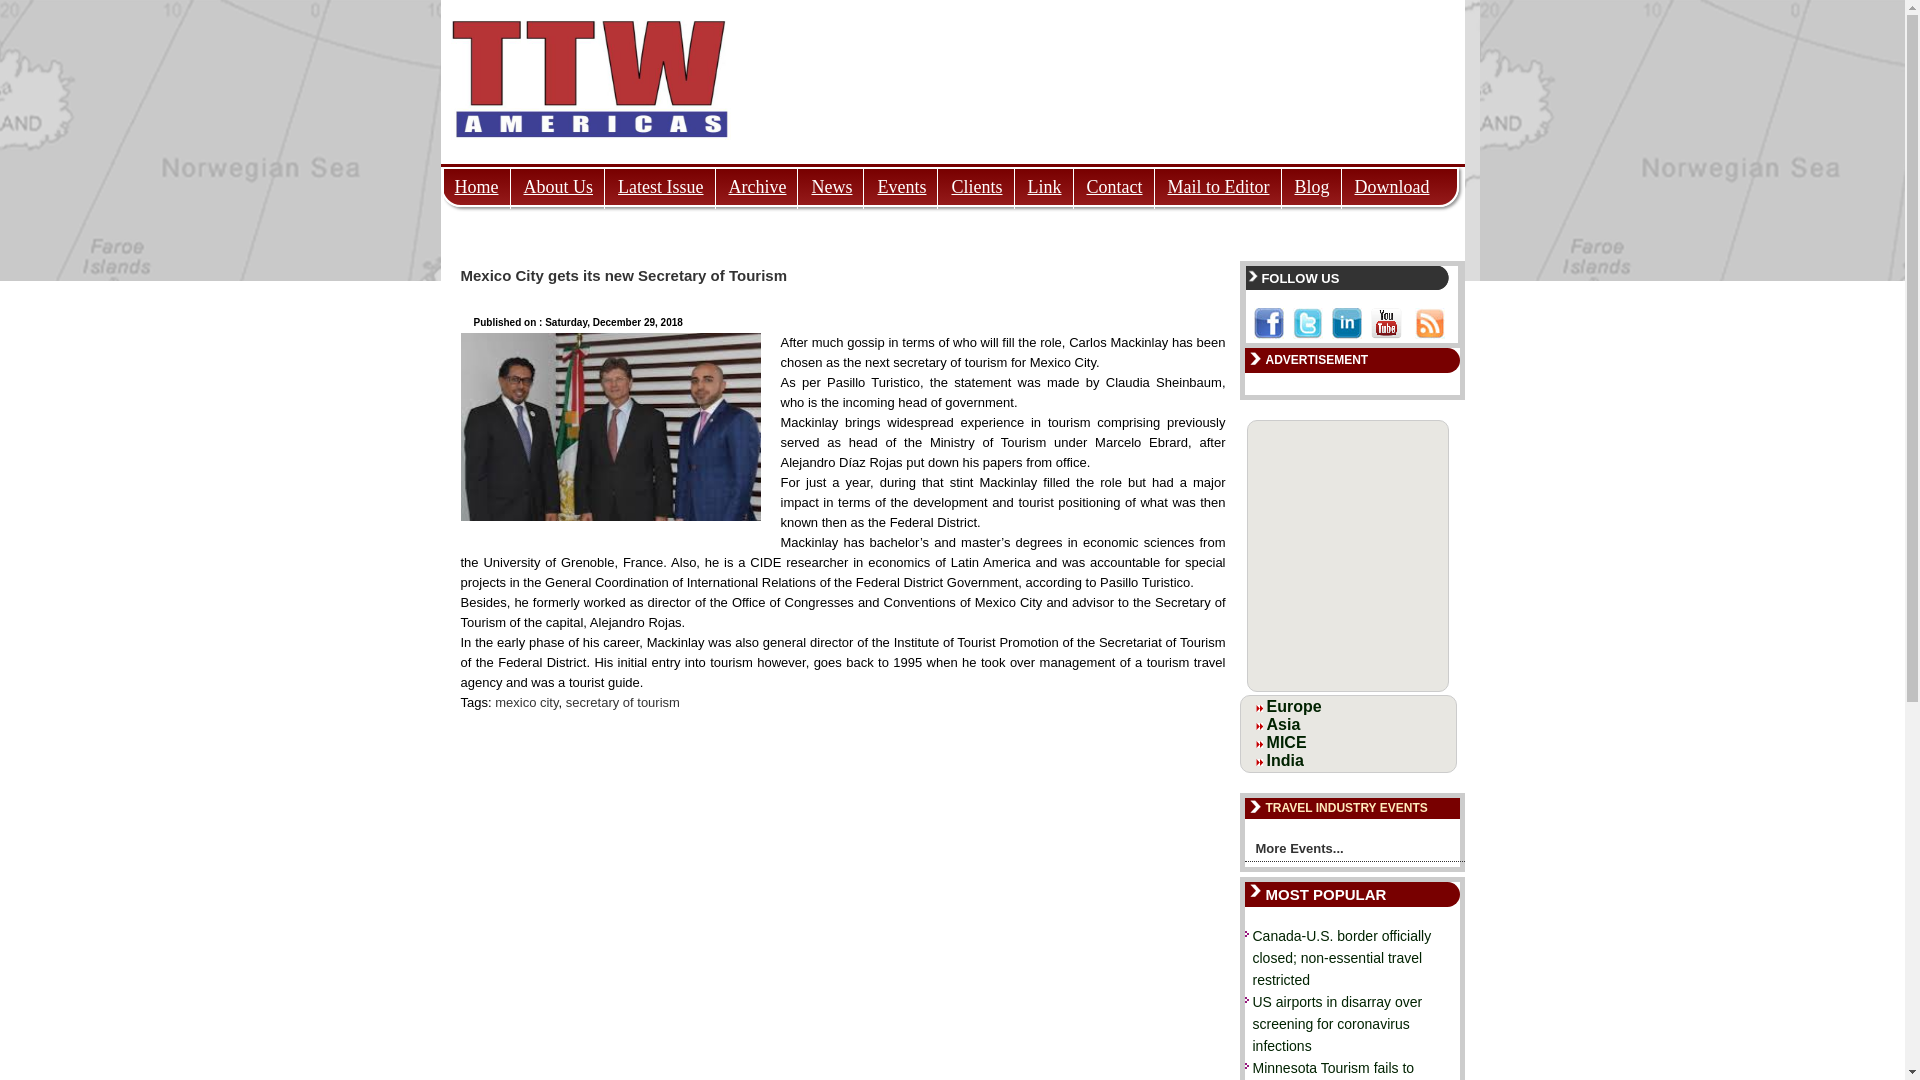 The image size is (1920, 1080). Describe the element at coordinates (476, 181) in the screenshot. I see `Home` at that location.